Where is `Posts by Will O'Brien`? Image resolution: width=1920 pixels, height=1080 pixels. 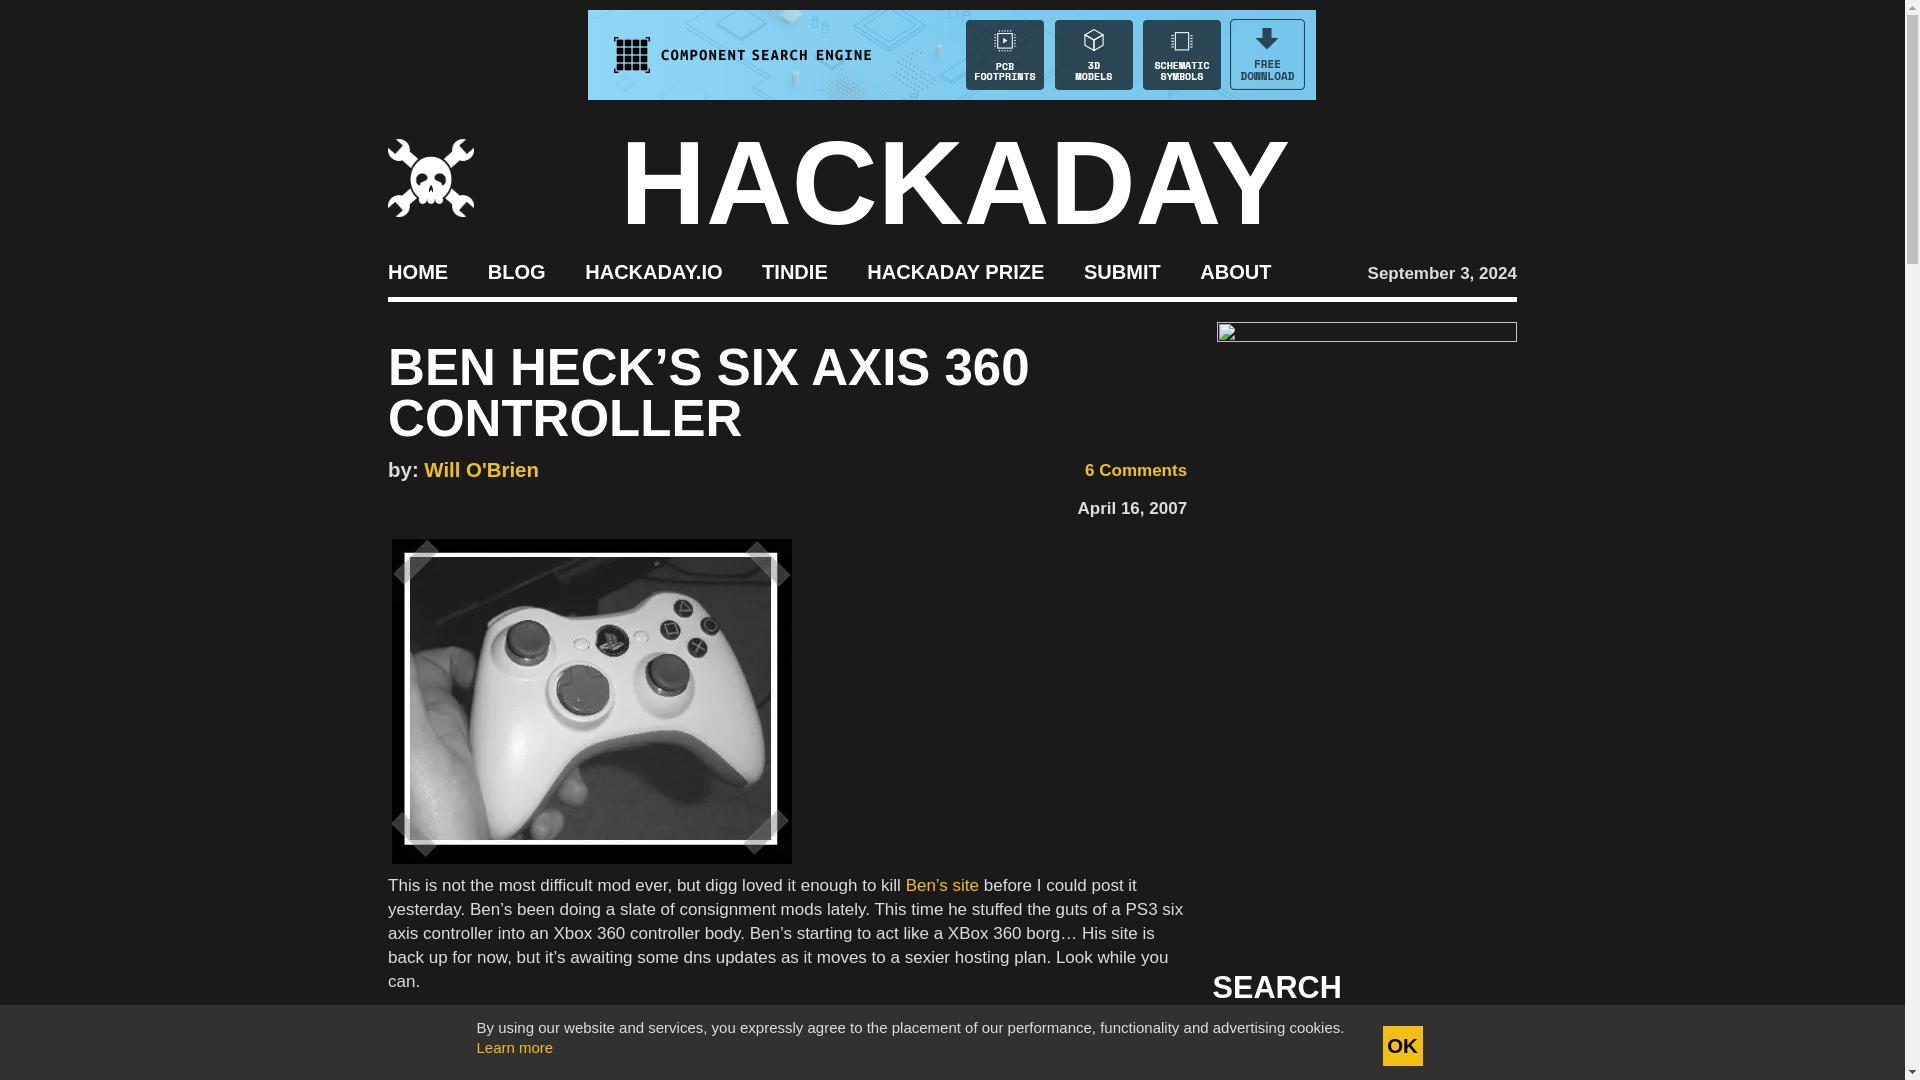 Posts by Will O'Brien is located at coordinates (482, 470).